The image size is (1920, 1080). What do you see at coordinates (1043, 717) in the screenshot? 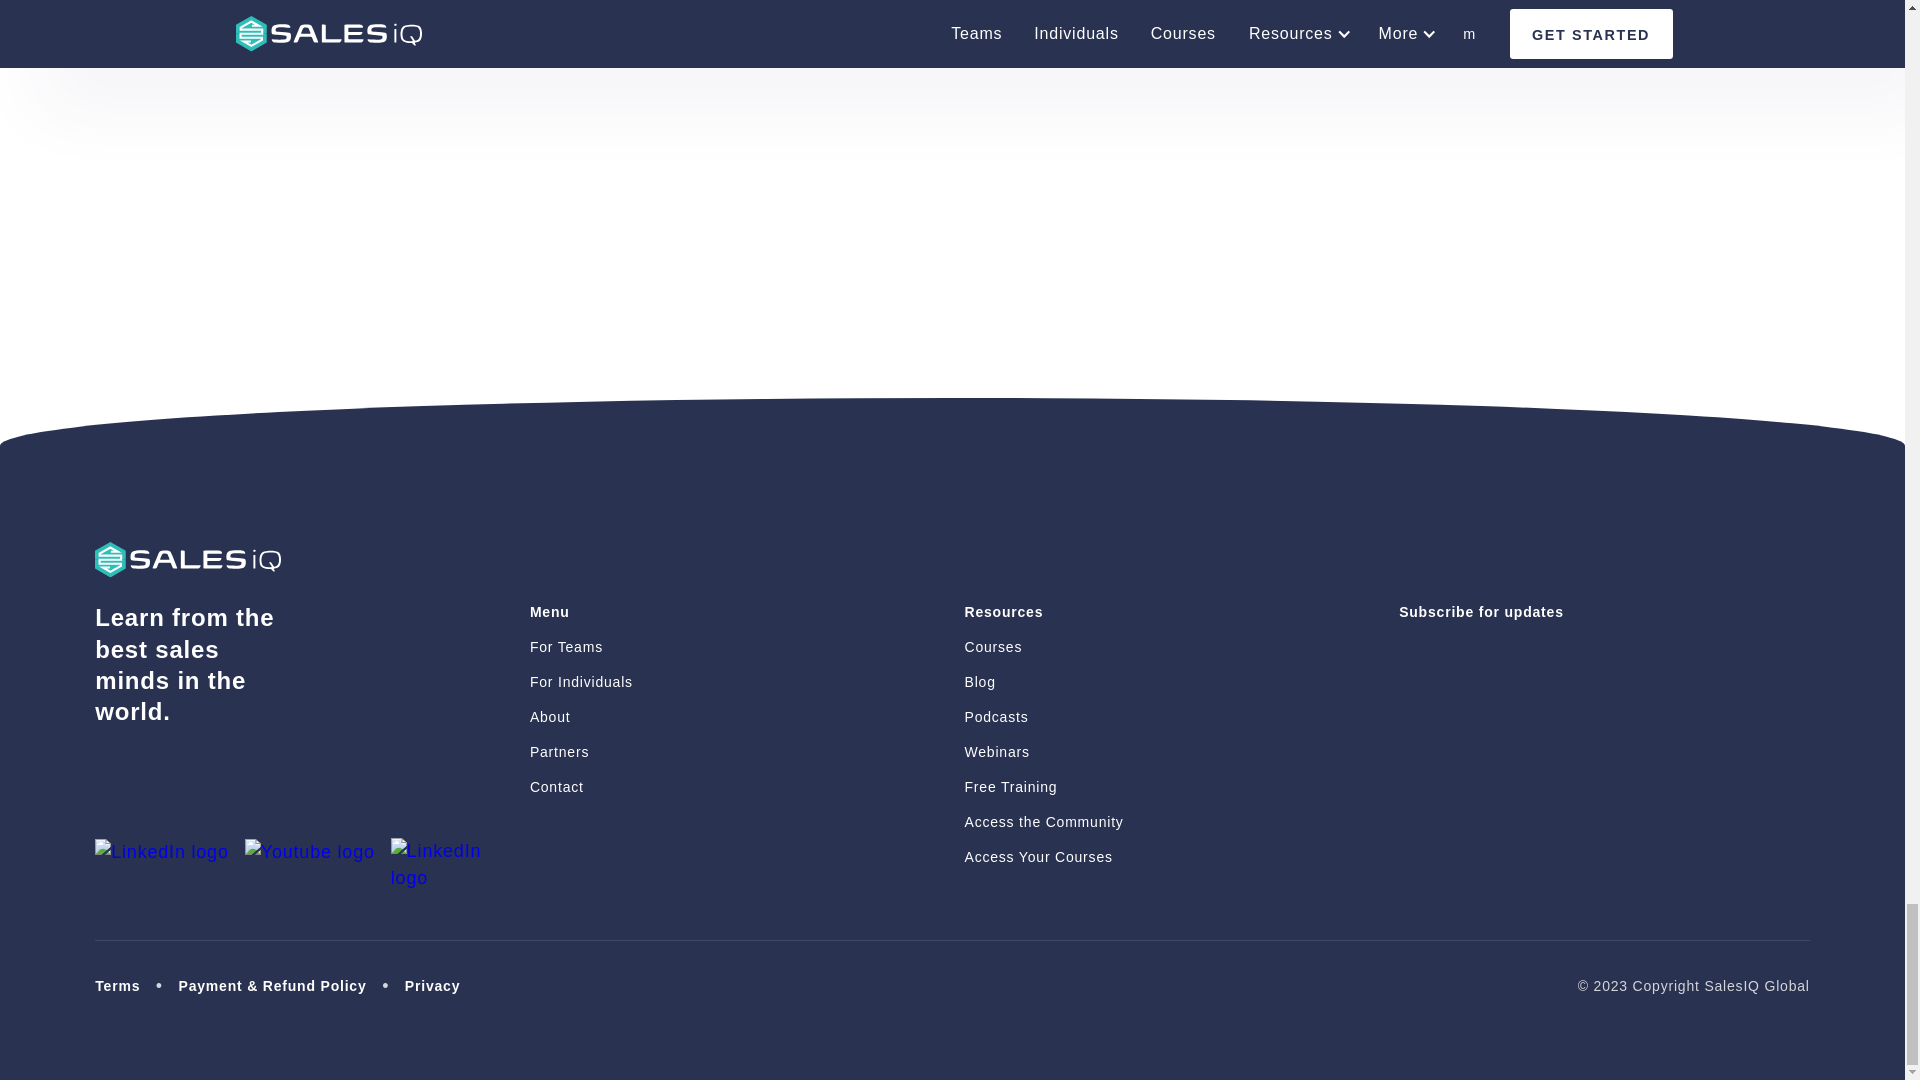
I see `Podcasts` at bounding box center [1043, 717].